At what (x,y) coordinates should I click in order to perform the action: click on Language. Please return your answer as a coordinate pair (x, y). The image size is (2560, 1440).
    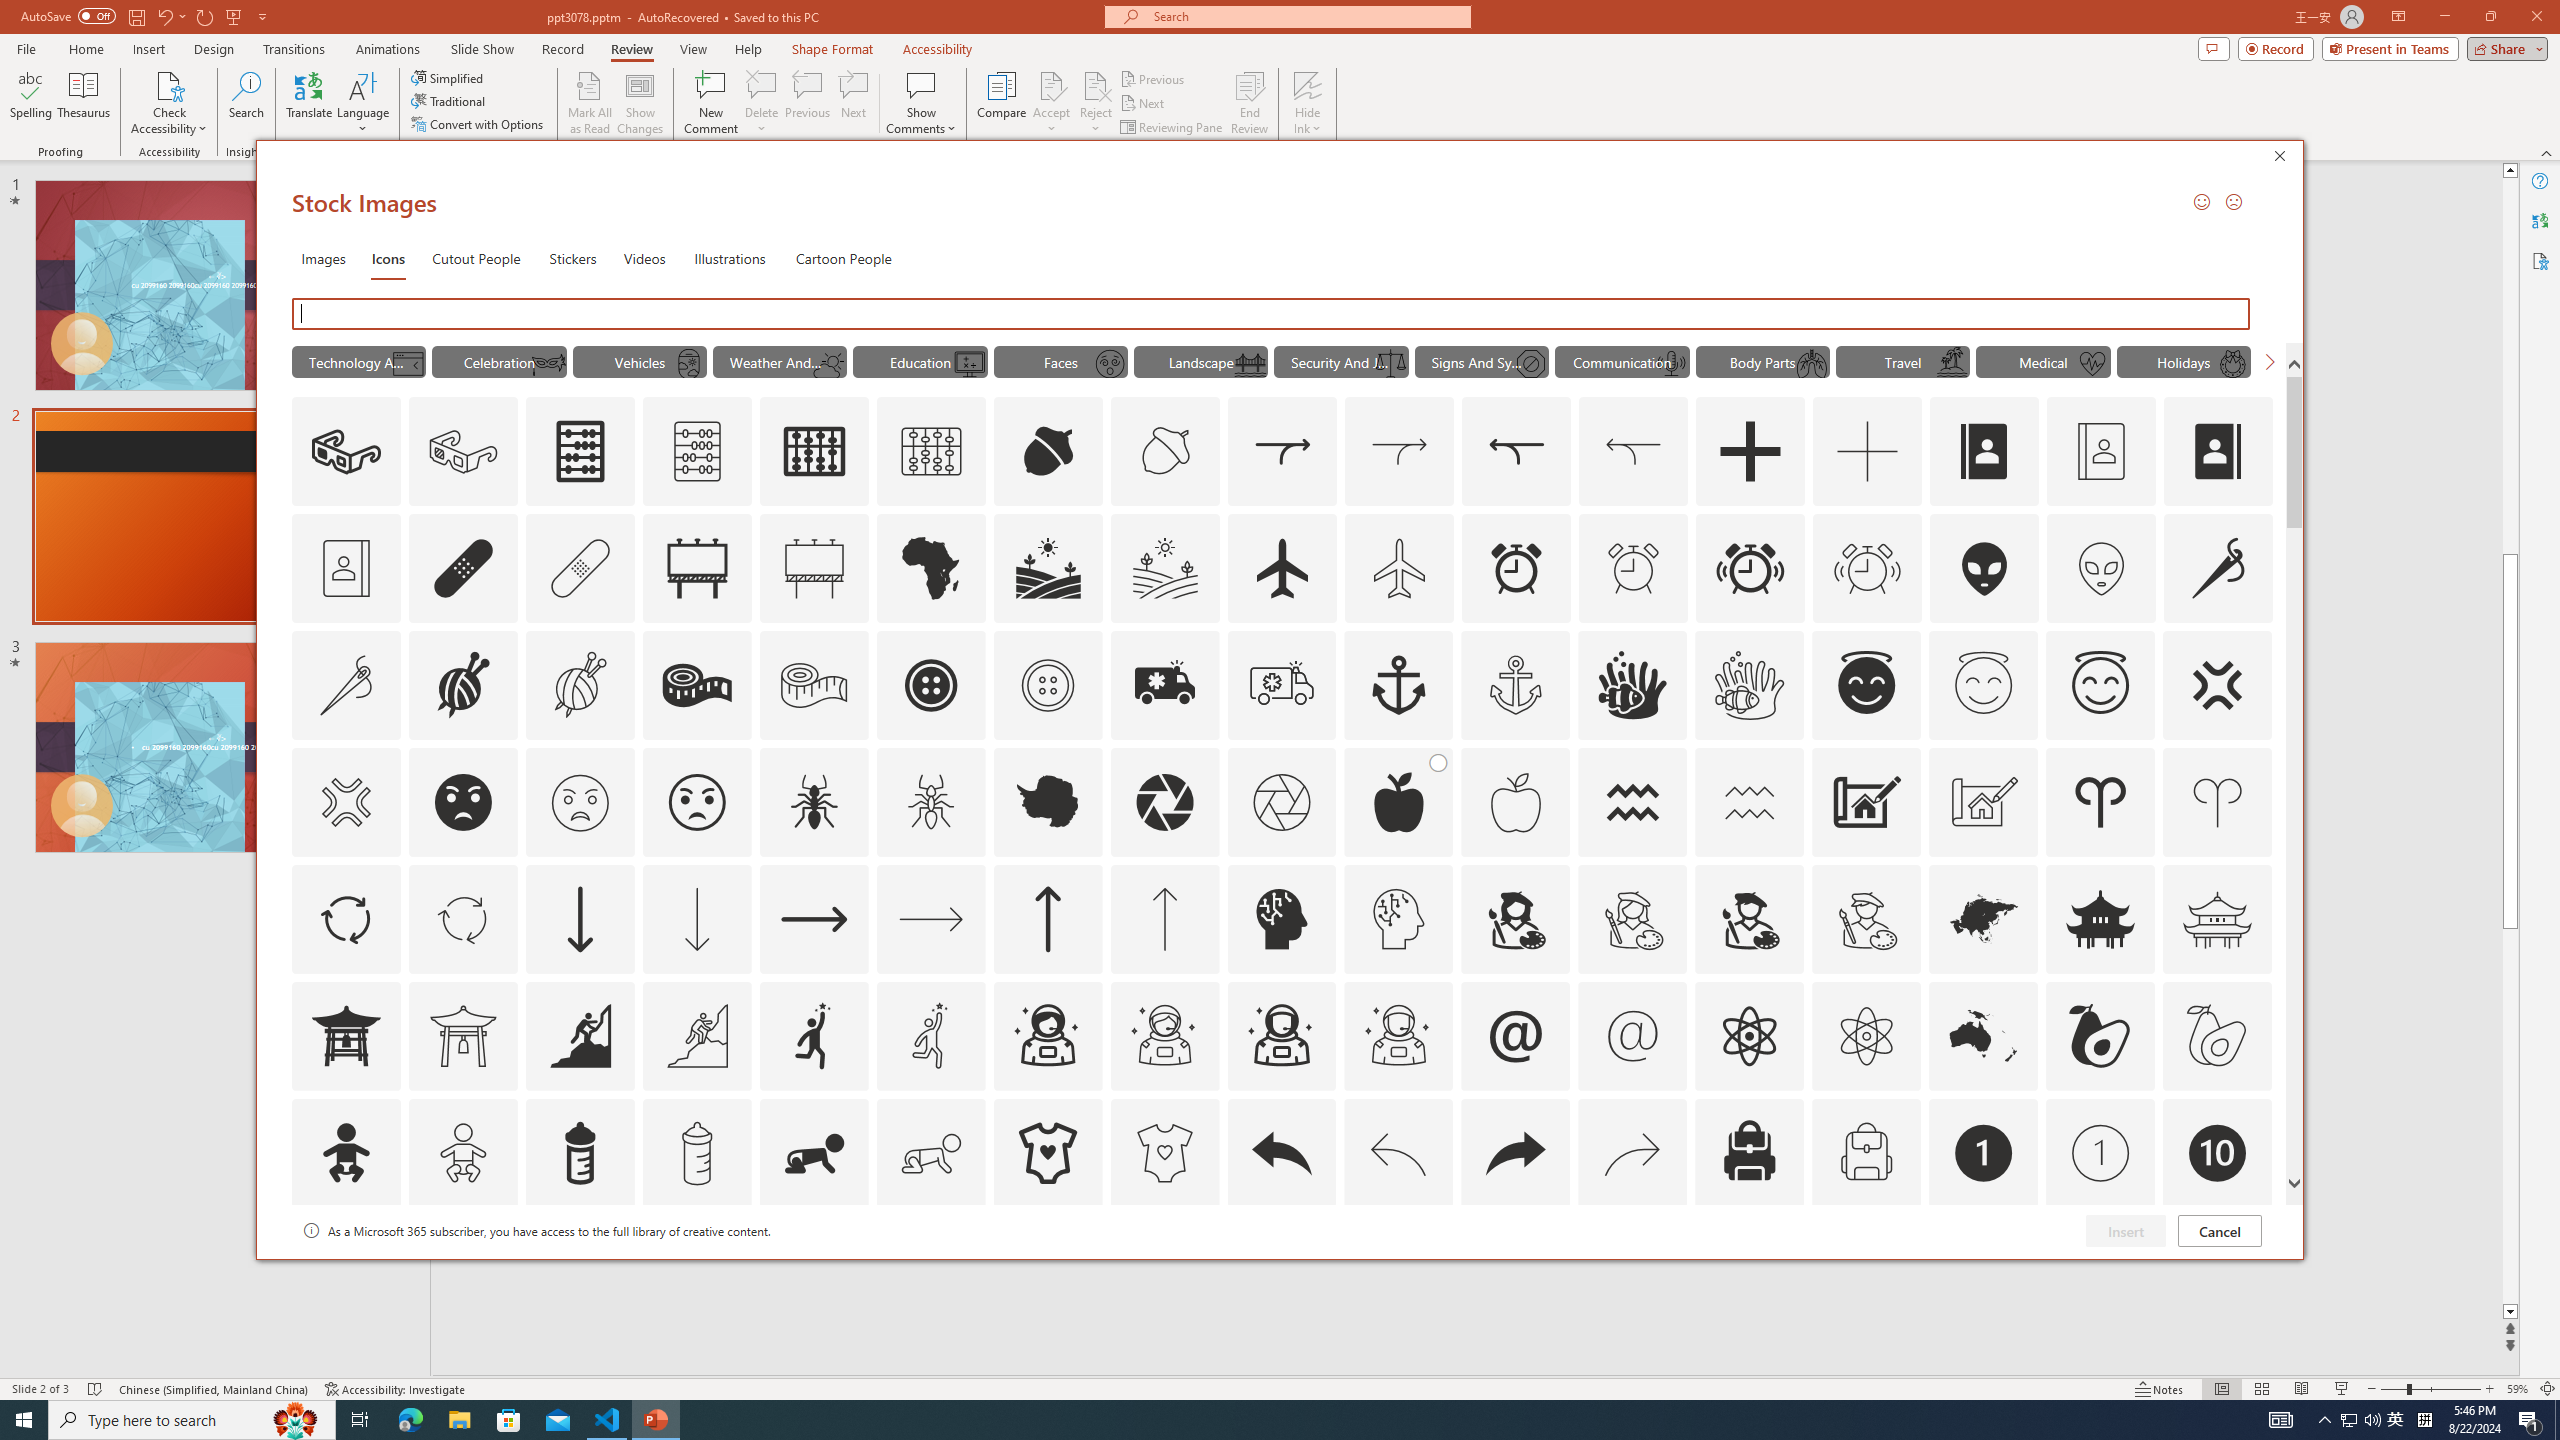
    Looking at the image, I should click on (363, 103).